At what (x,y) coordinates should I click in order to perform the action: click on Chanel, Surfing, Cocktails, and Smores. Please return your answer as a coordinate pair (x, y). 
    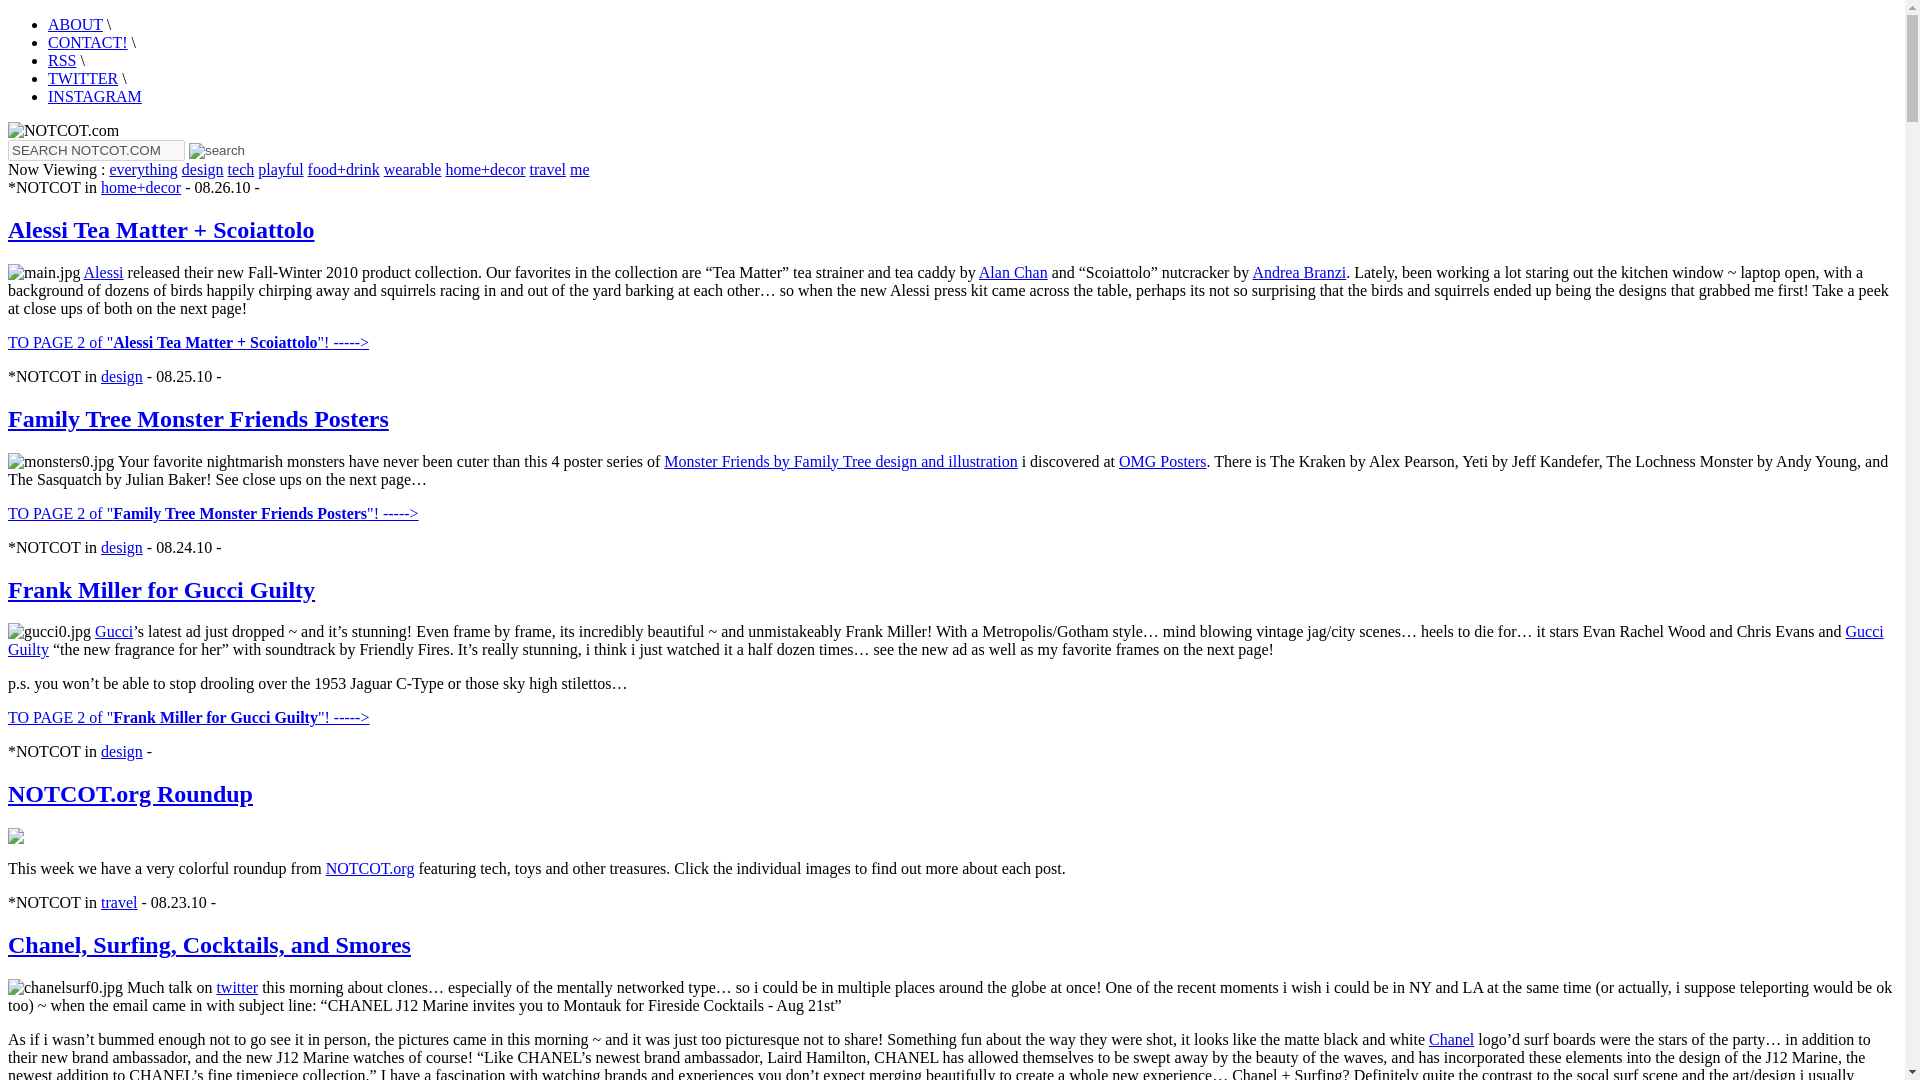
    Looking at the image, I should click on (208, 944).